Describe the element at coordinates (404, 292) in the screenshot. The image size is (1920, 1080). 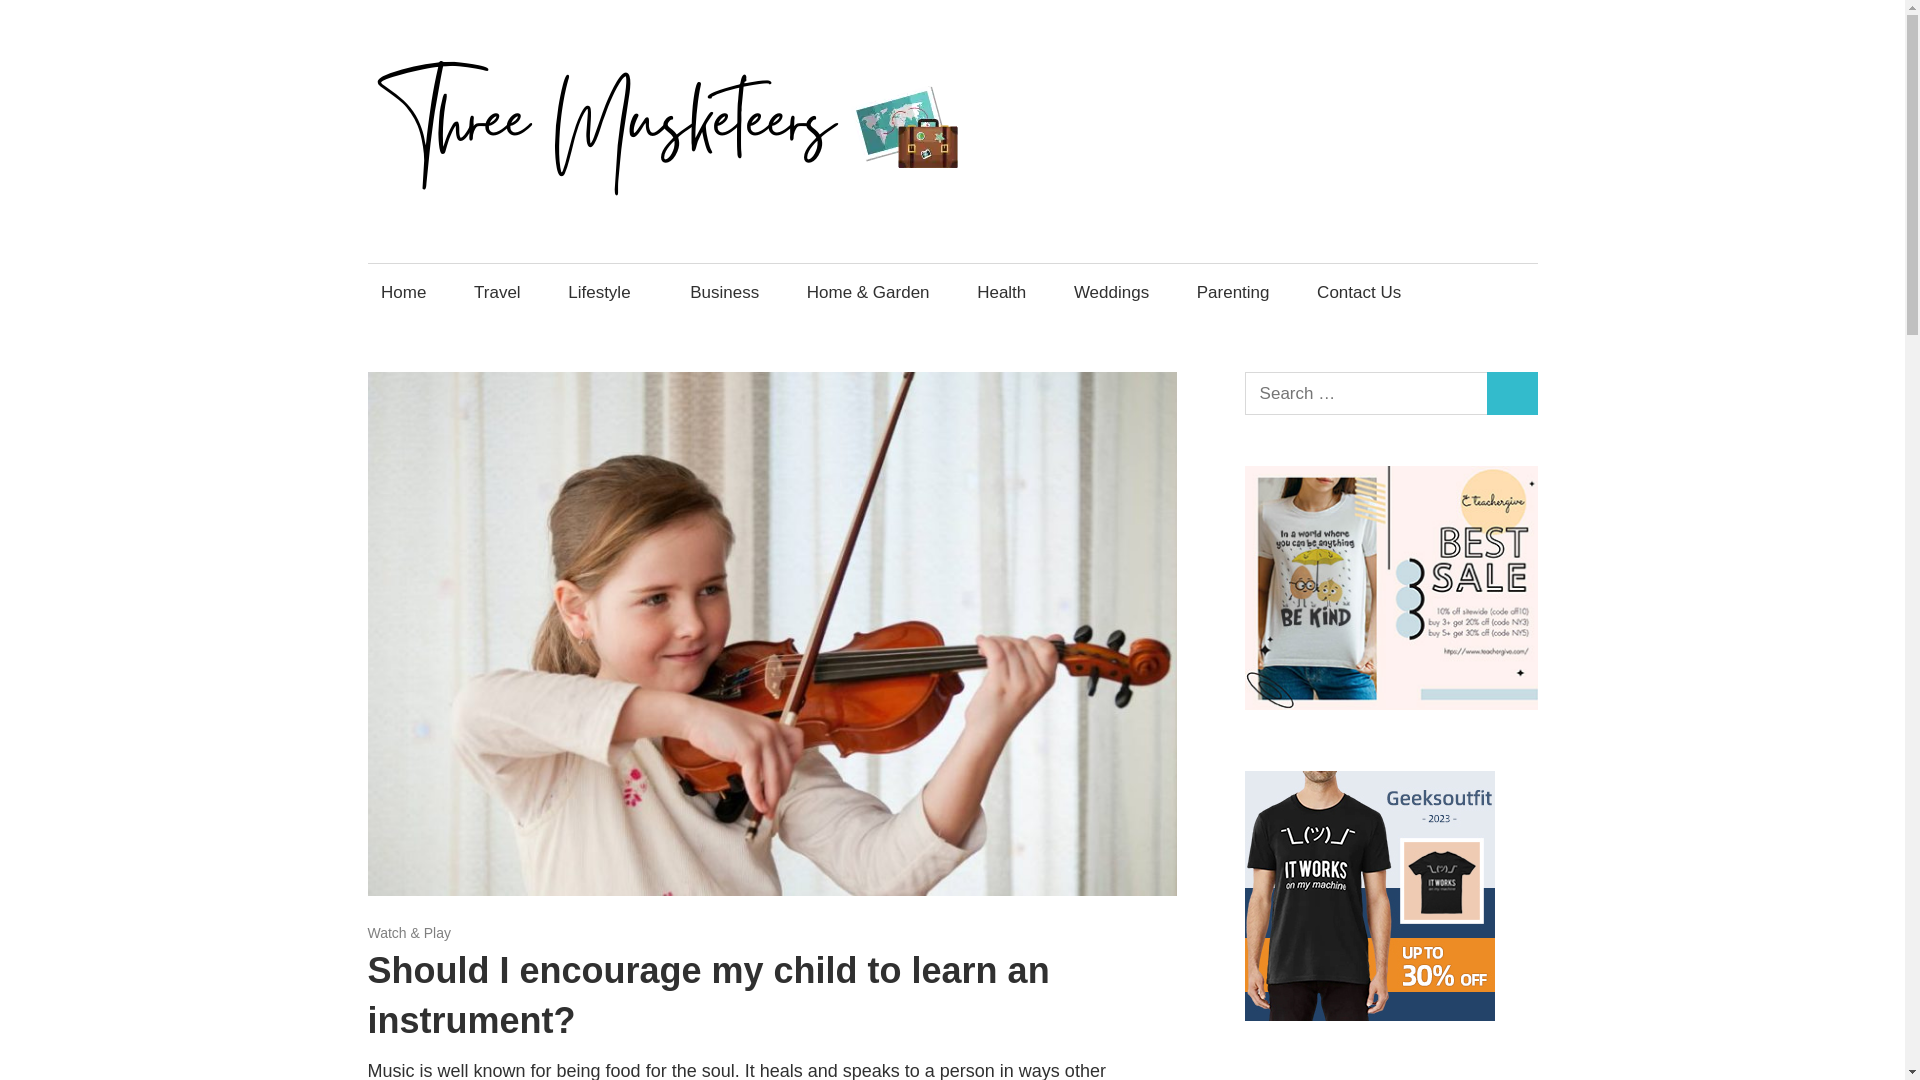
I see `Home` at that location.